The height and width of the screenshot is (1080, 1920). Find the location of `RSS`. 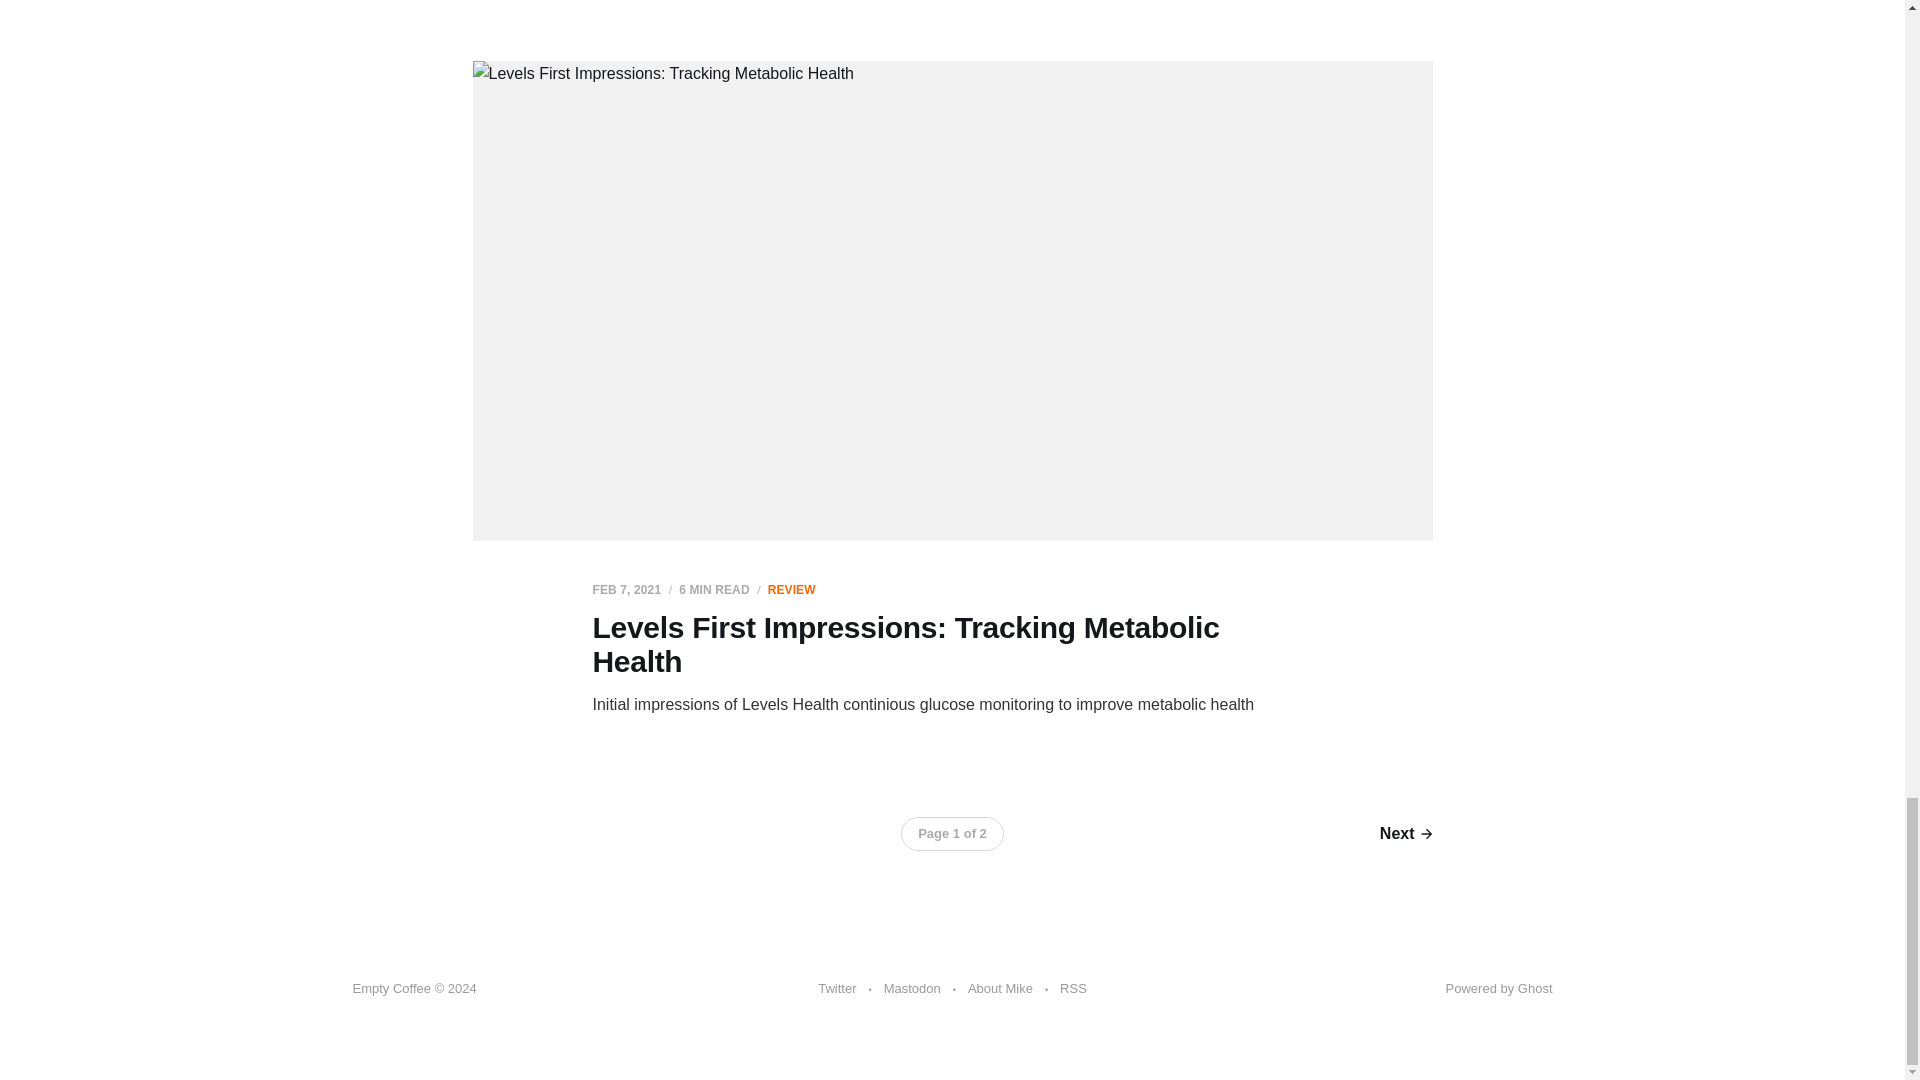

RSS is located at coordinates (1072, 989).